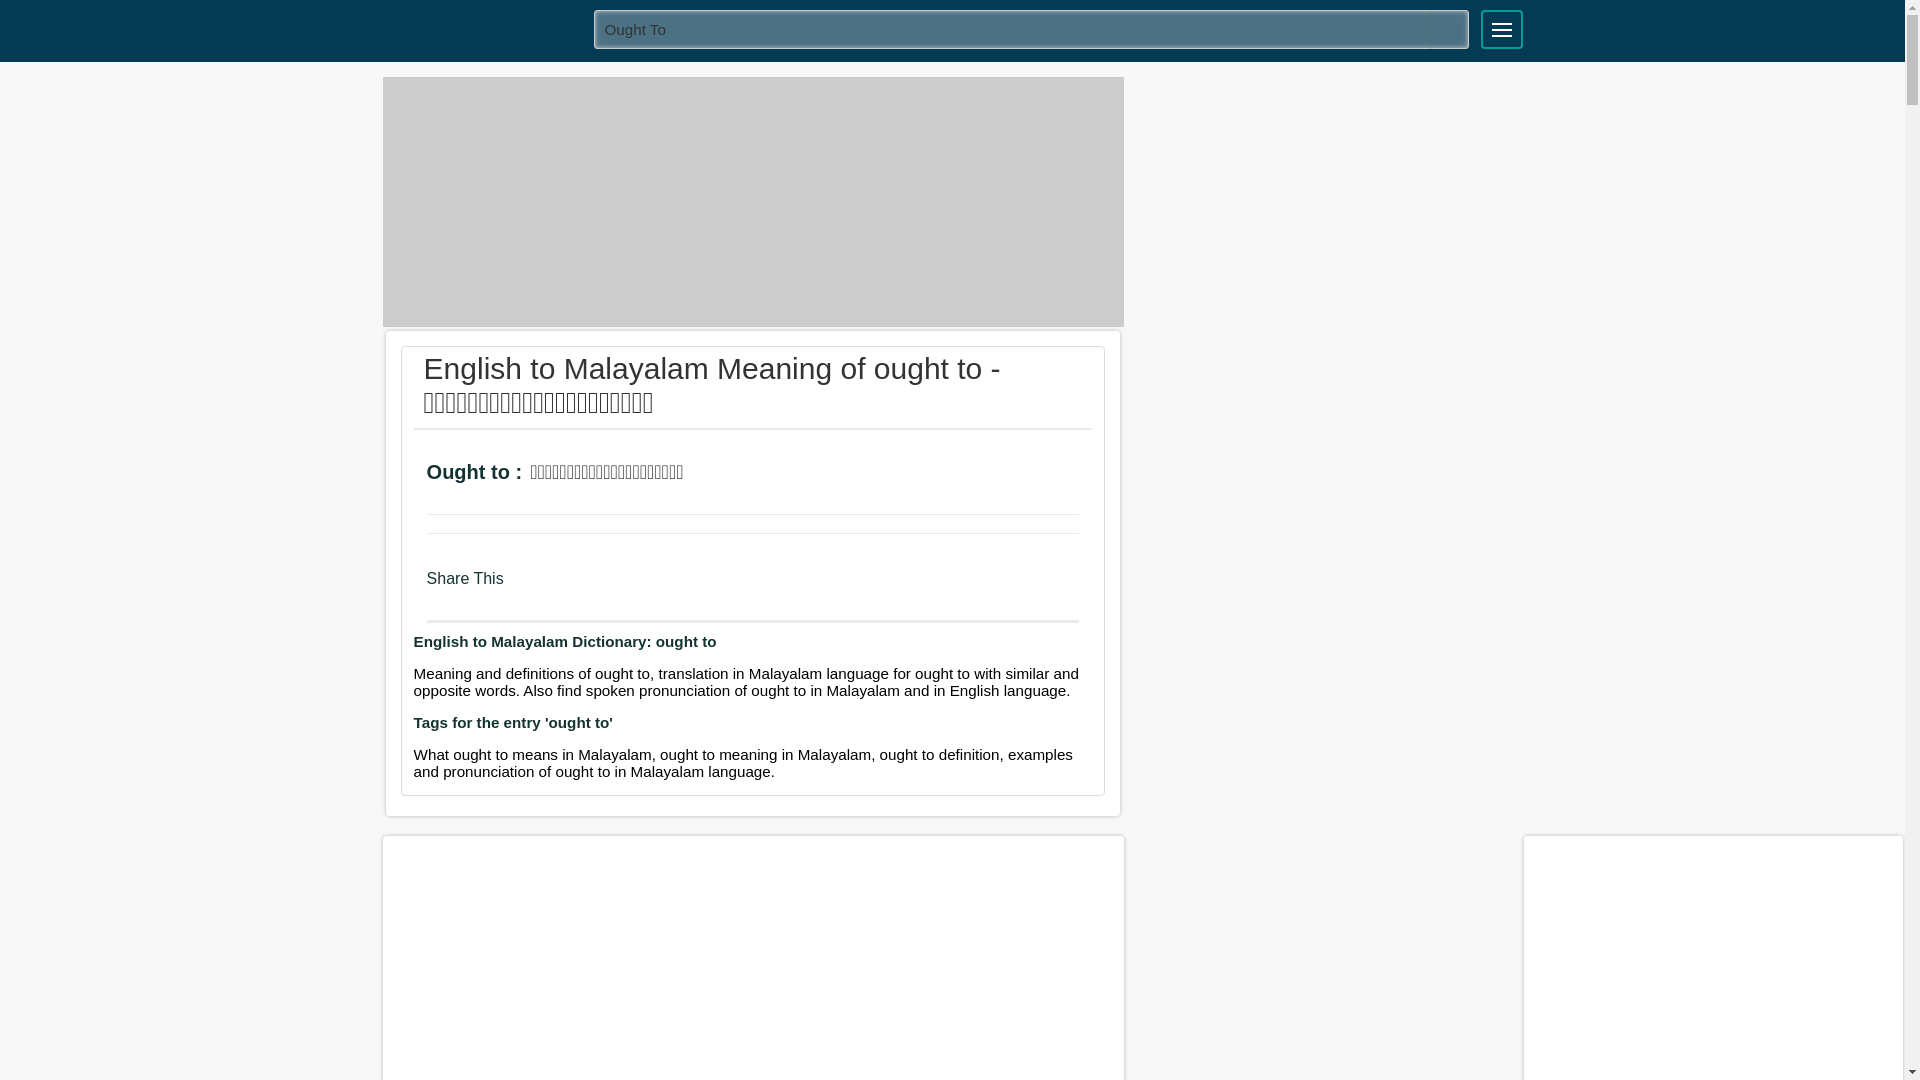 This screenshot has width=1920, height=1080. What do you see at coordinates (1032, 28) in the screenshot?
I see `ought to` at bounding box center [1032, 28].